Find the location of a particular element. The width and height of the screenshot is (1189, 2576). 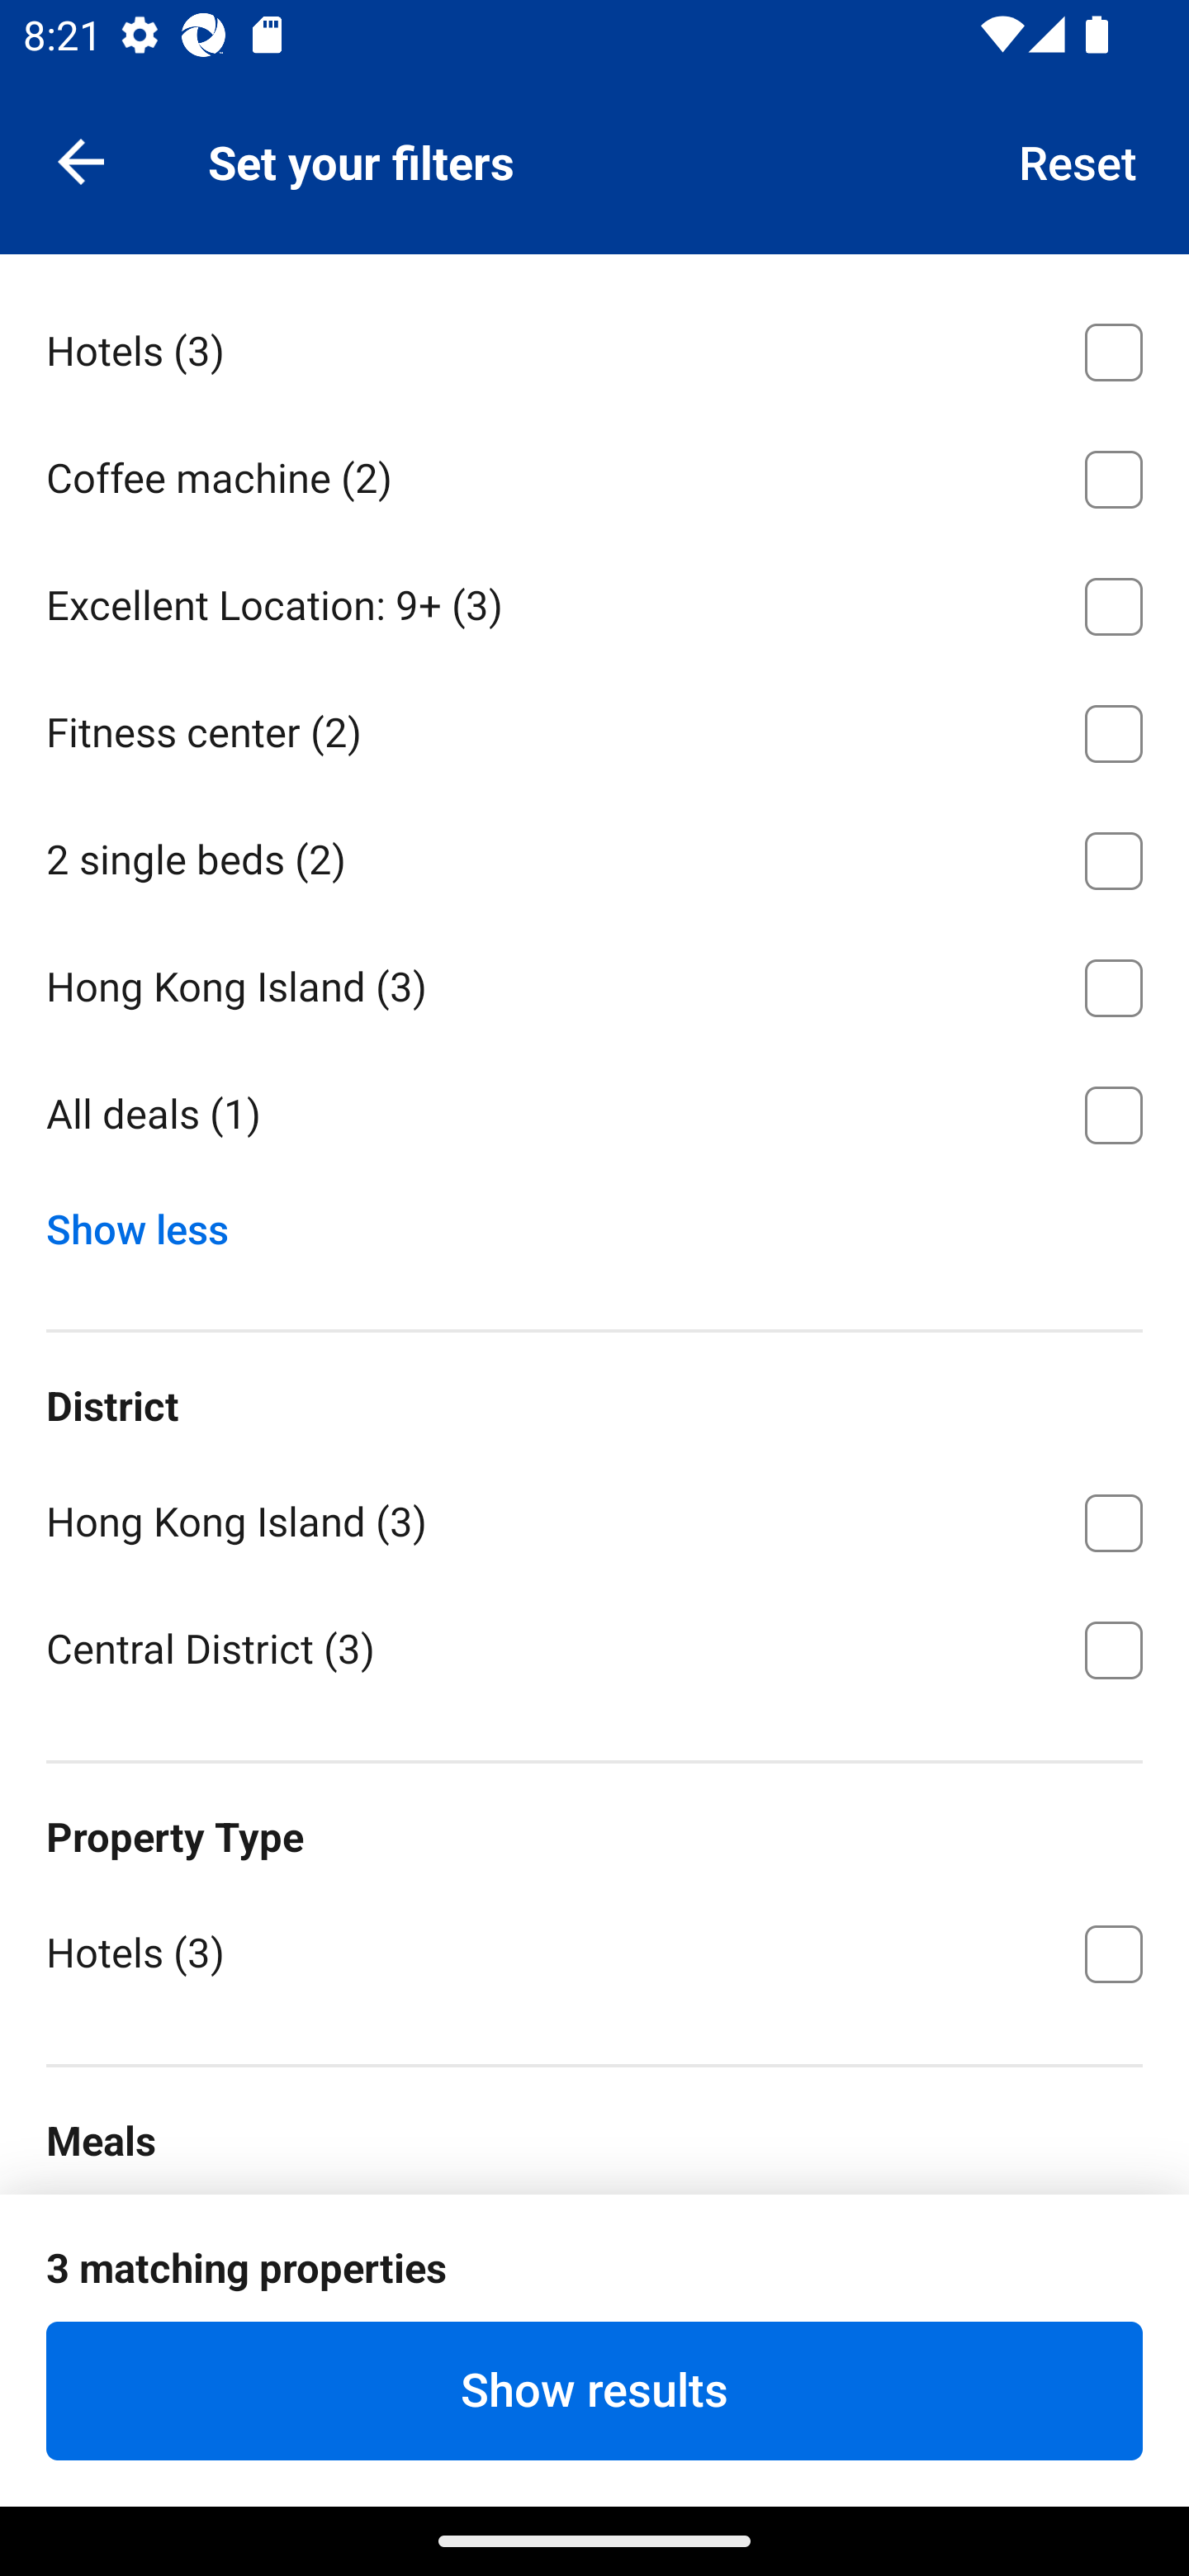

Central District ⁦(3) is located at coordinates (594, 1646).